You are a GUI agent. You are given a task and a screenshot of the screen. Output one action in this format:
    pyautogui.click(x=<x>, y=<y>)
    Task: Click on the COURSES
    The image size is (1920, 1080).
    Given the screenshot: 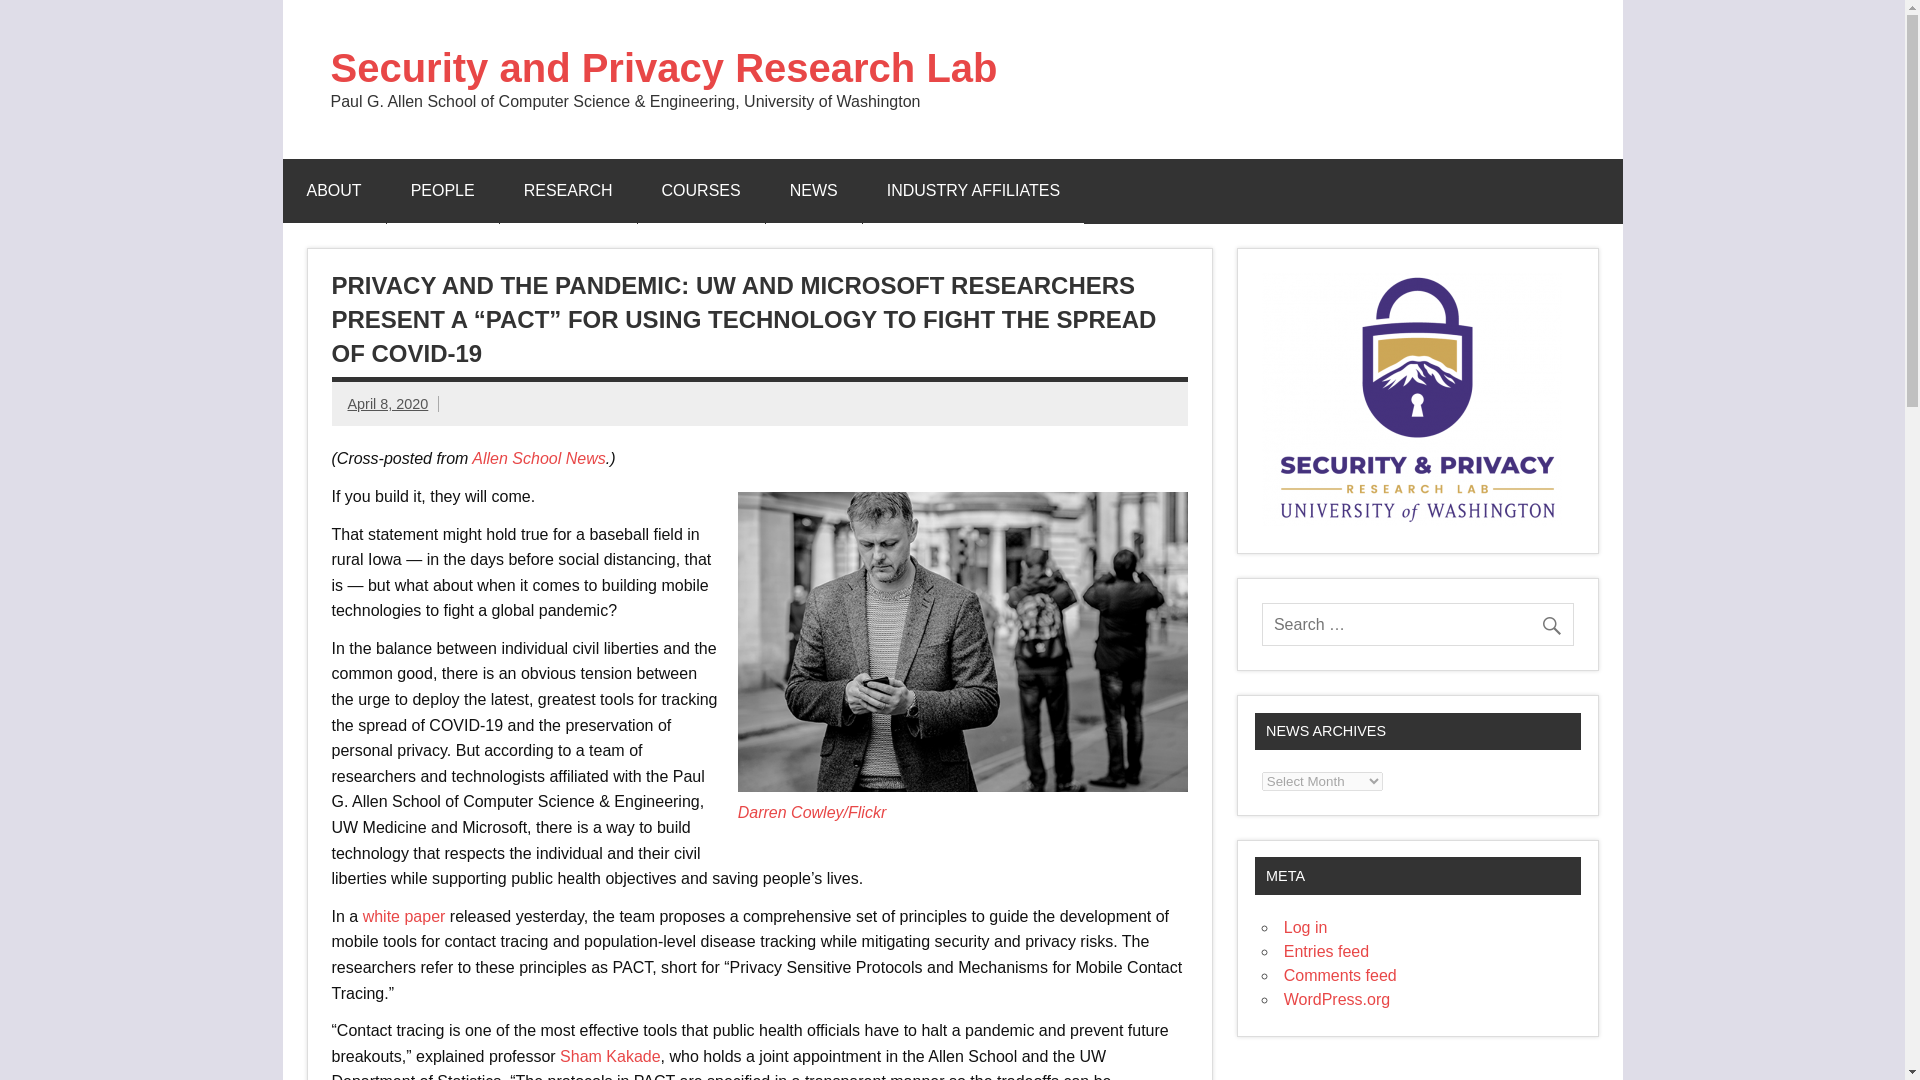 What is the action you would take?
    pyautogui.click(x=700, y=190)
    